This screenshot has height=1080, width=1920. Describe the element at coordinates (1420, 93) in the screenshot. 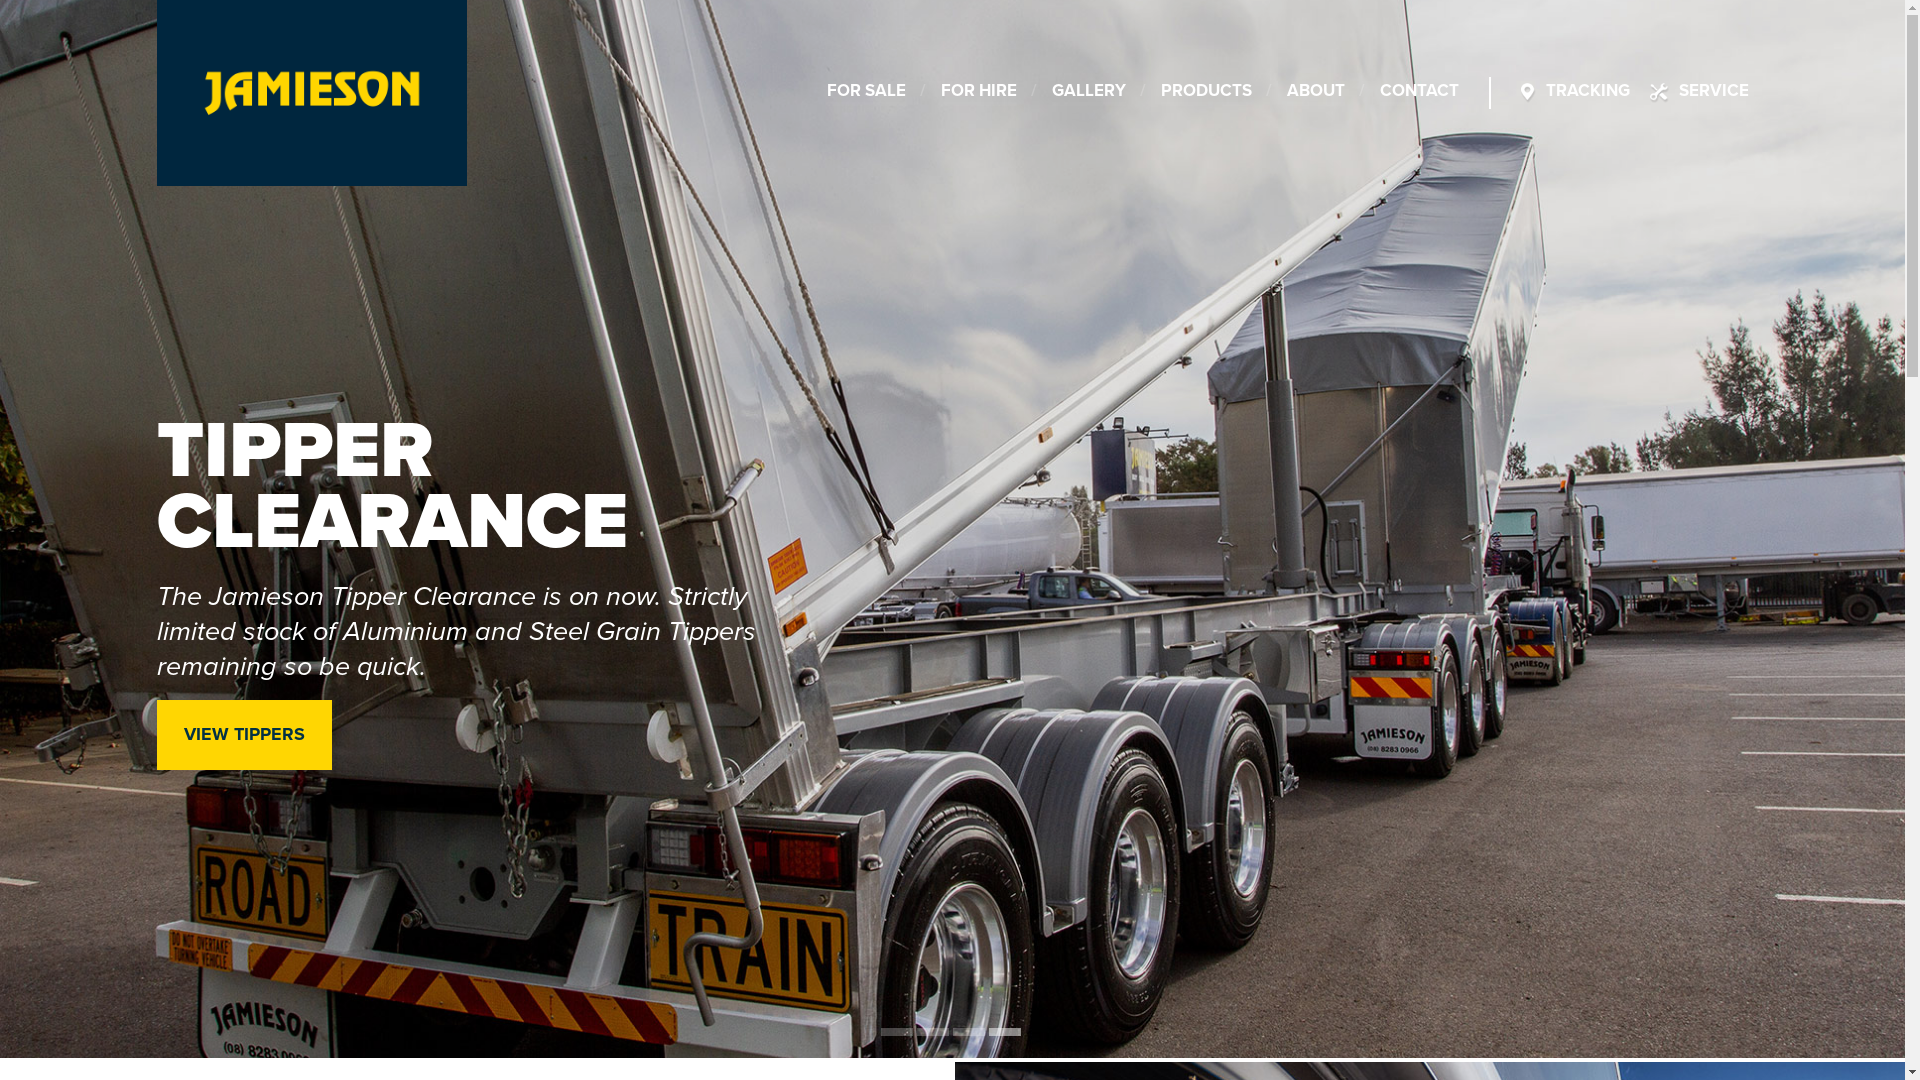

I see `CONTACT` at that location.